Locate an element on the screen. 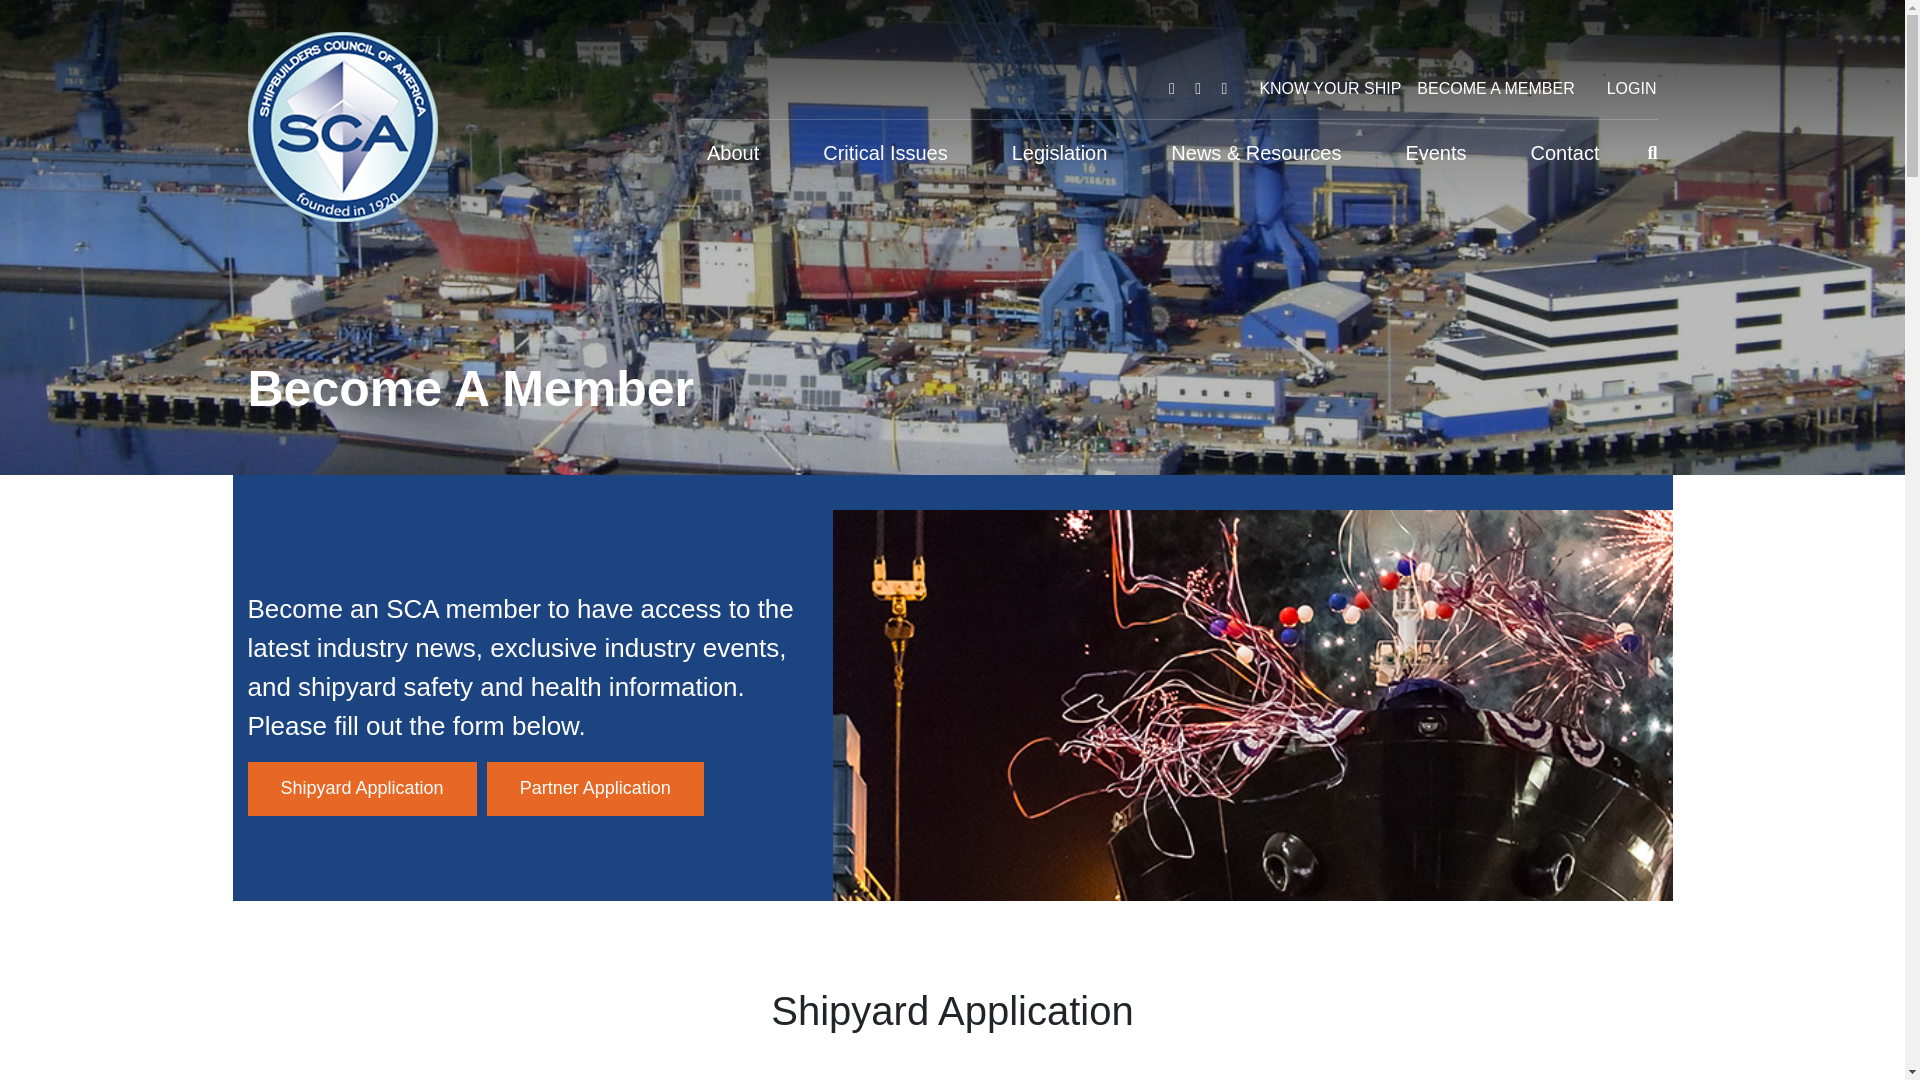 The height and width of the screenshot is (1080, 1920). LOGIN is located at coordinates (1632, 88).